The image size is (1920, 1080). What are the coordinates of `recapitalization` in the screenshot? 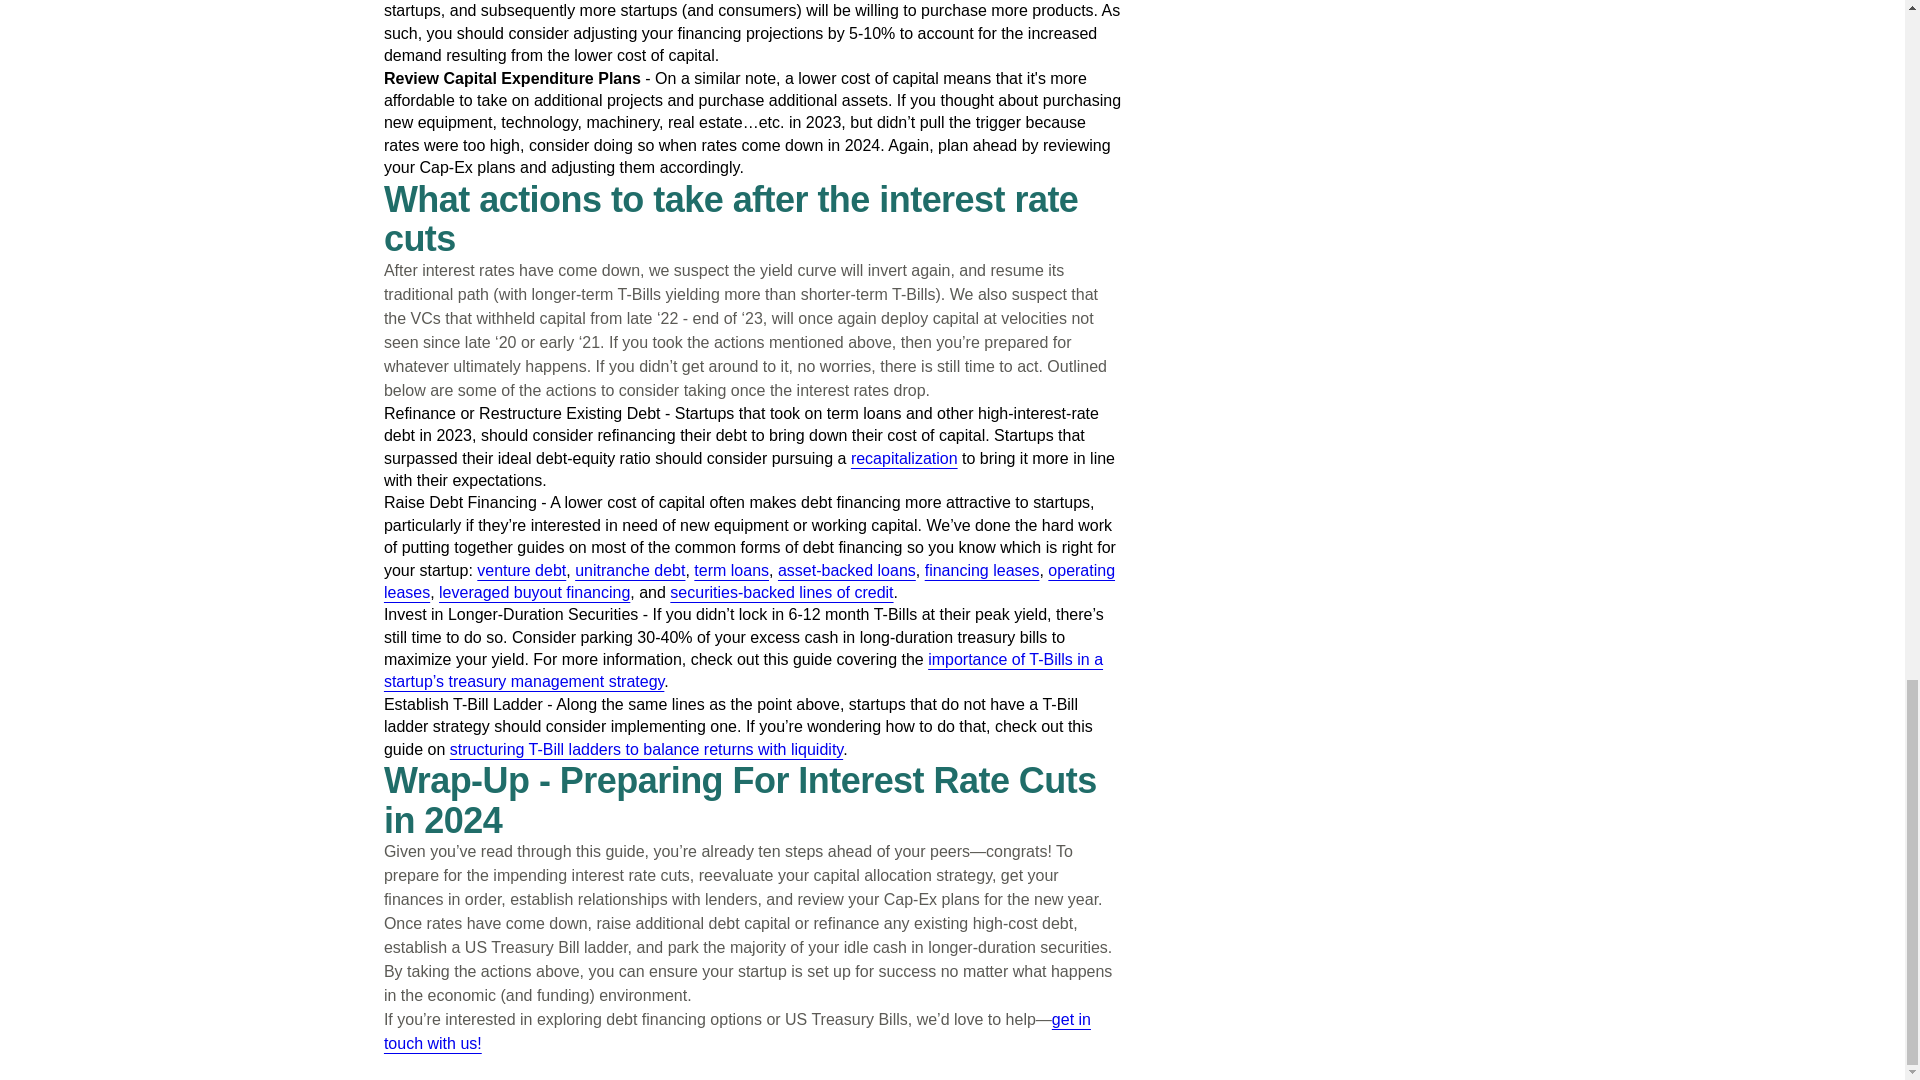 It's located at (904, 458).